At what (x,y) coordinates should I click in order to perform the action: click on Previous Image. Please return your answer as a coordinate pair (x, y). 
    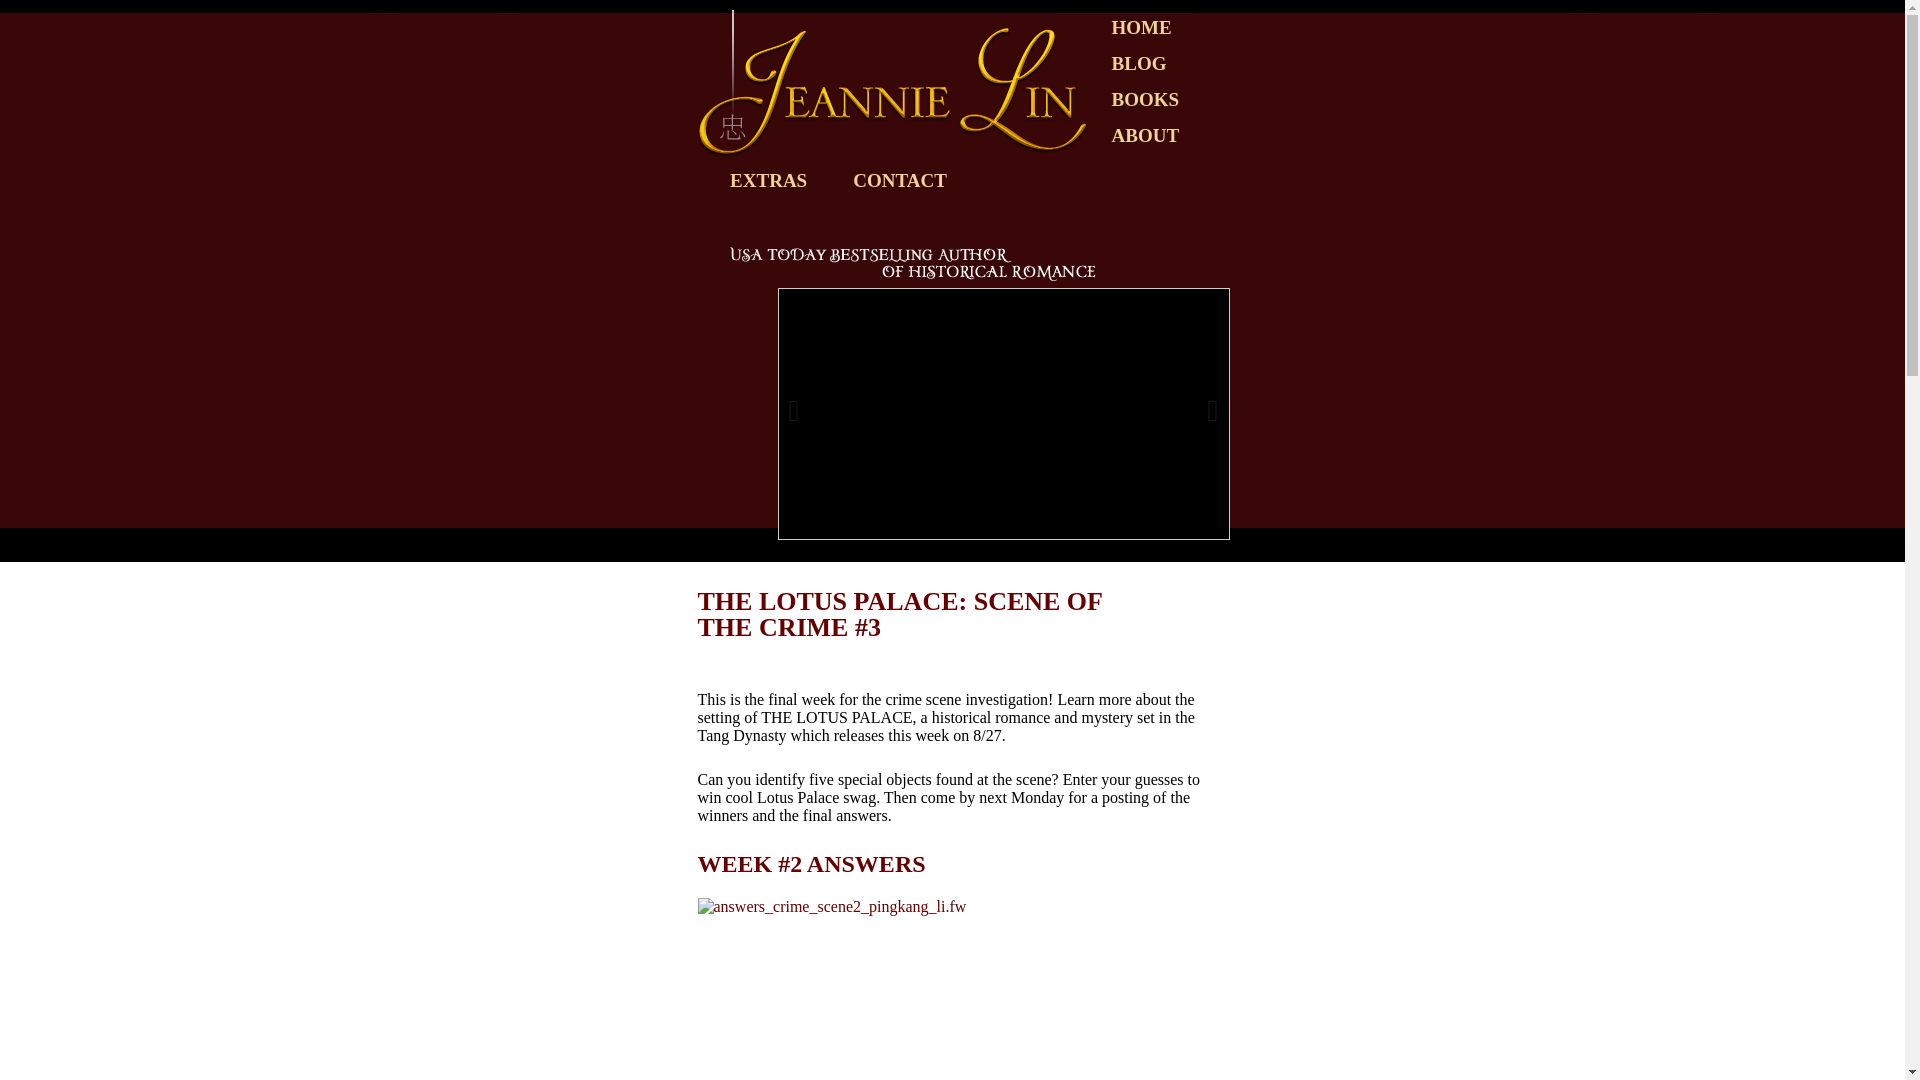
    Looking at the image, I should click on (834, 414).